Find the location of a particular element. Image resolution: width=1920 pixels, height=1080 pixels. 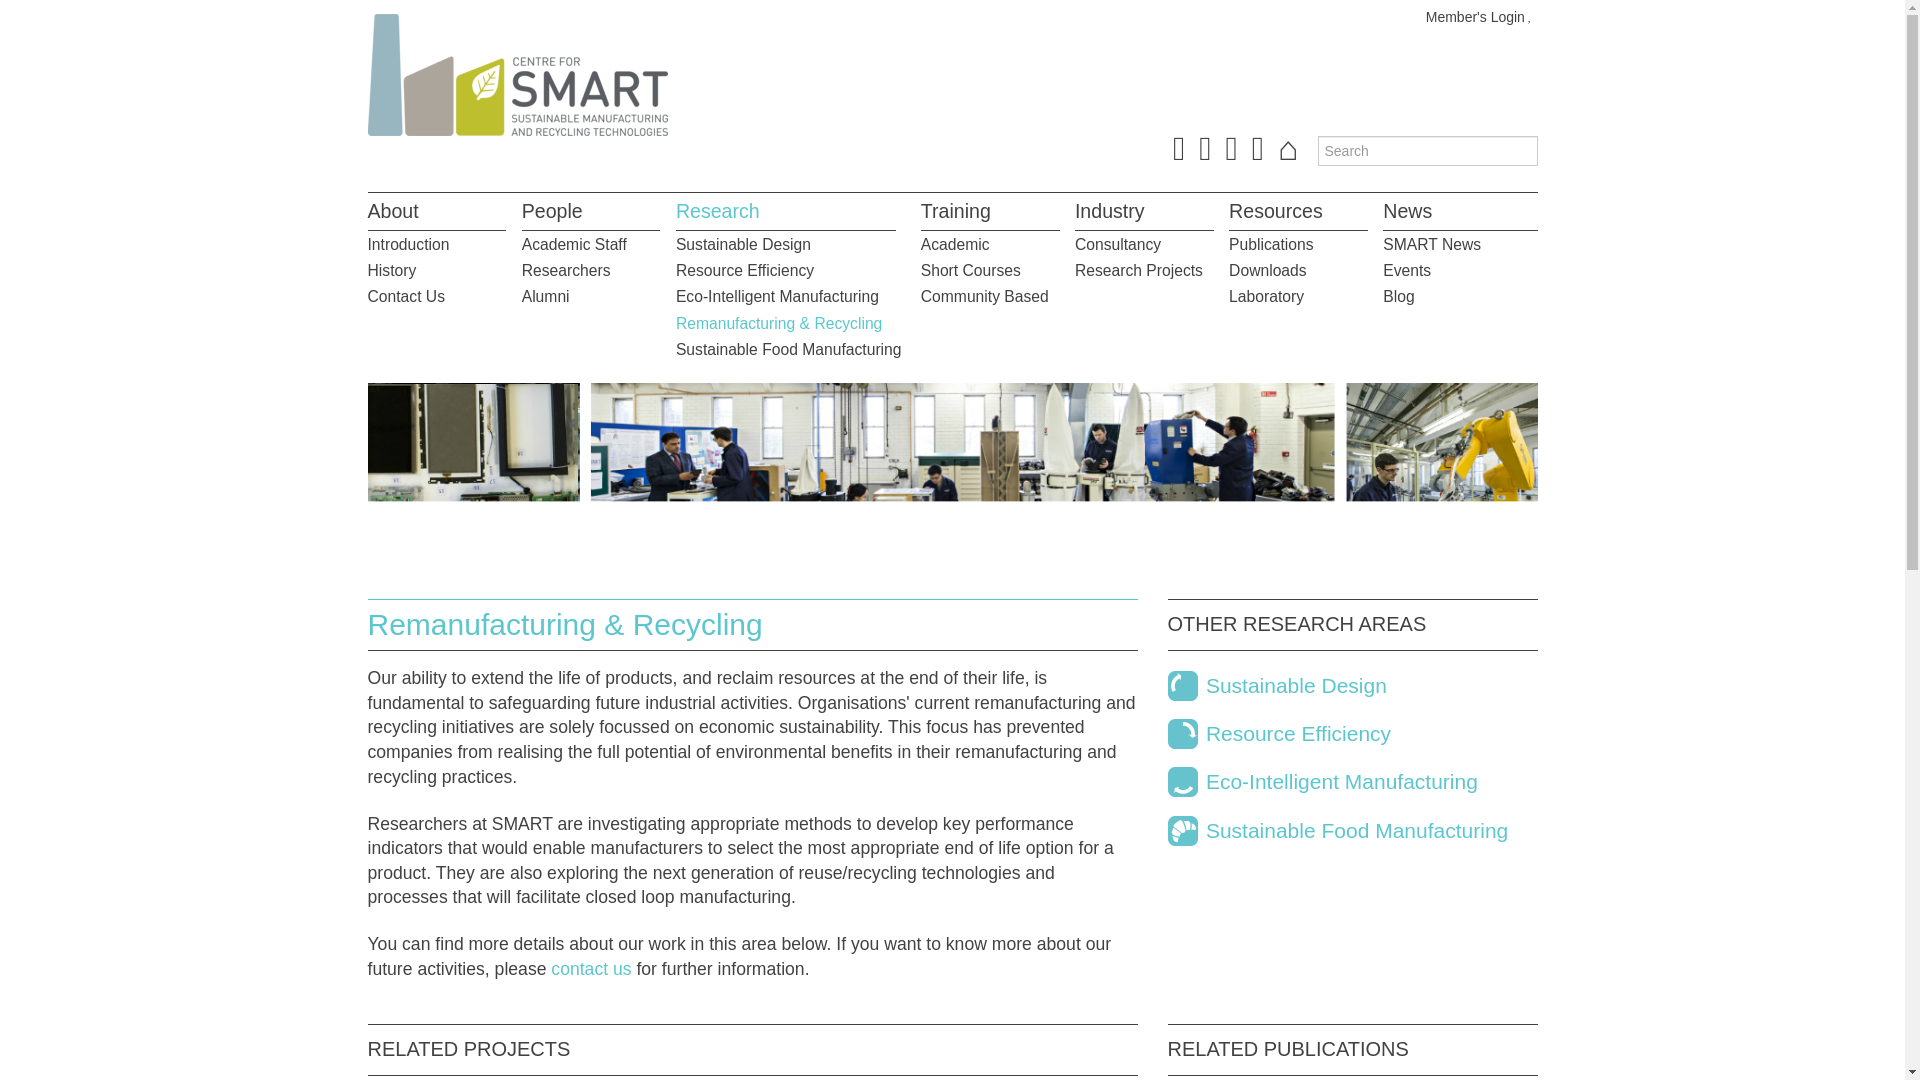

Alumni is located at coordinates (546, 296).